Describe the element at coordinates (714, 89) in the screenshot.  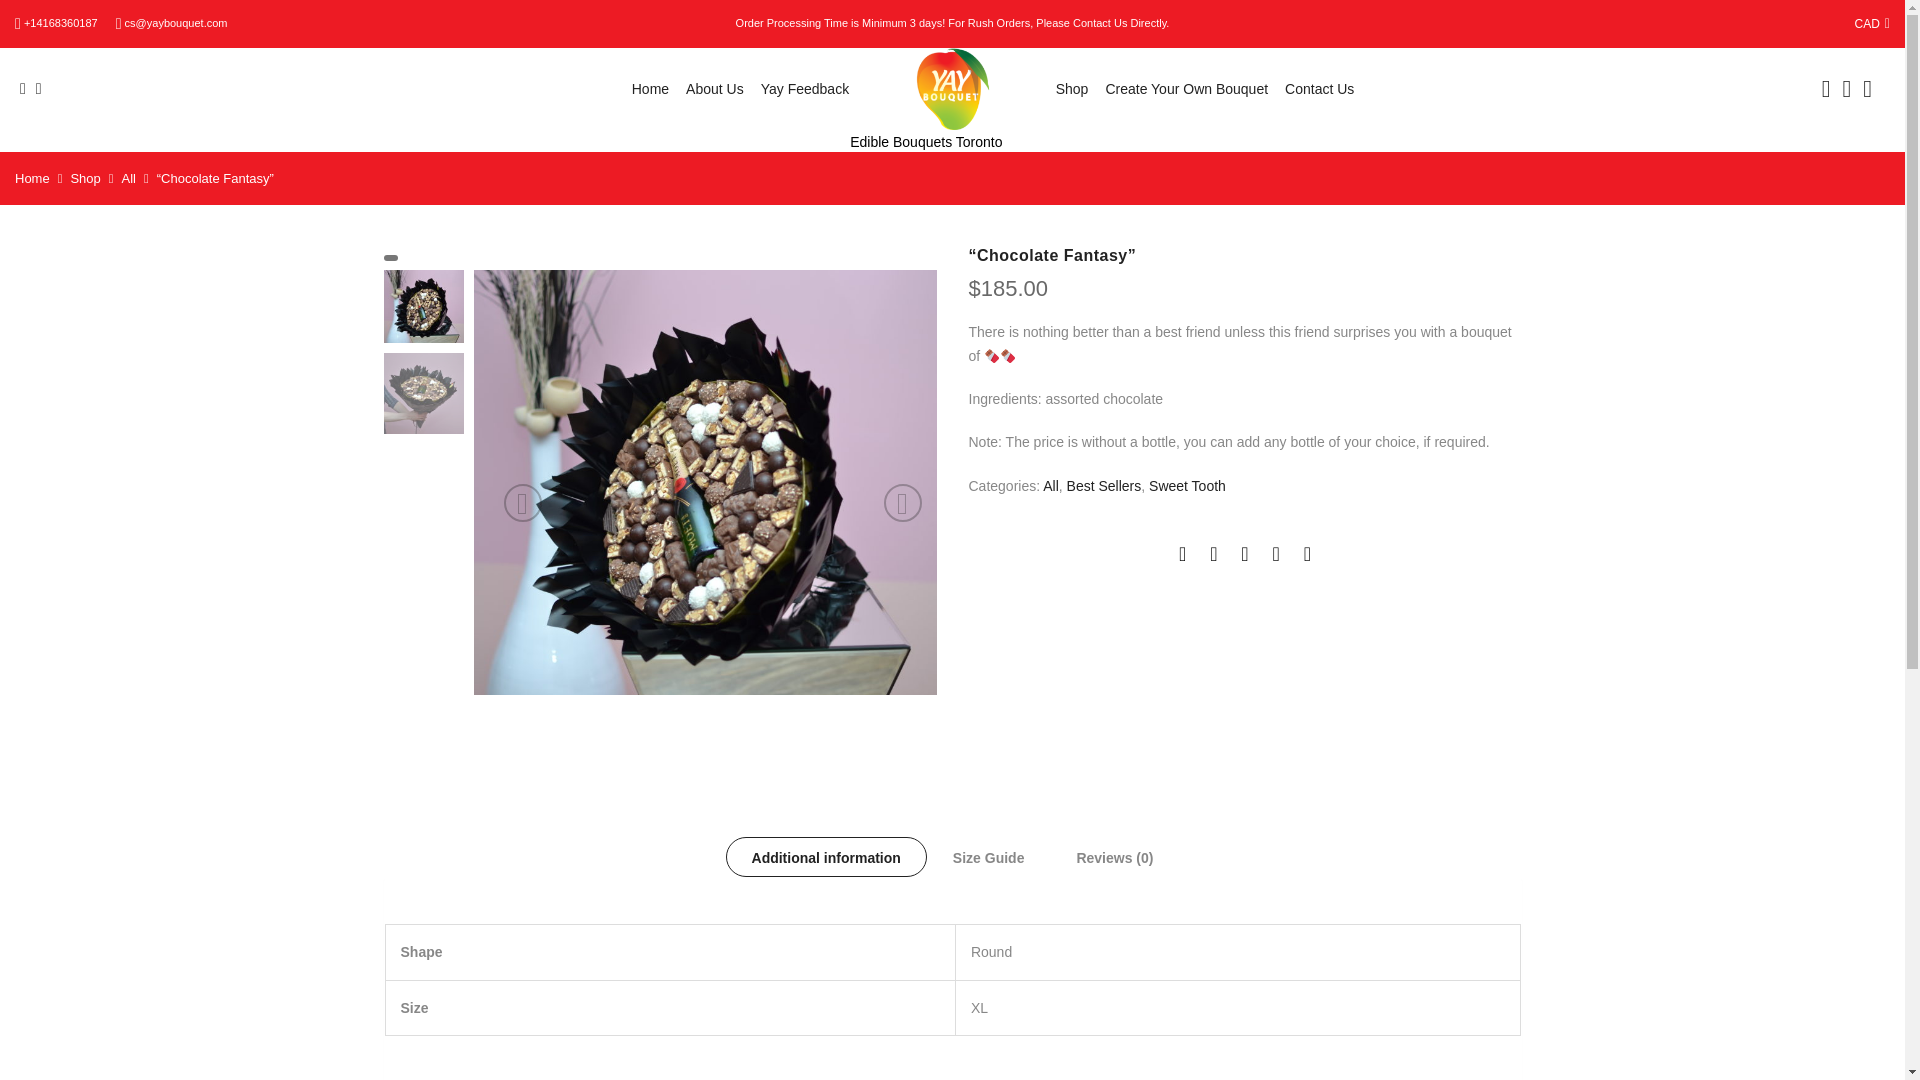
I see `About Us` at that location.